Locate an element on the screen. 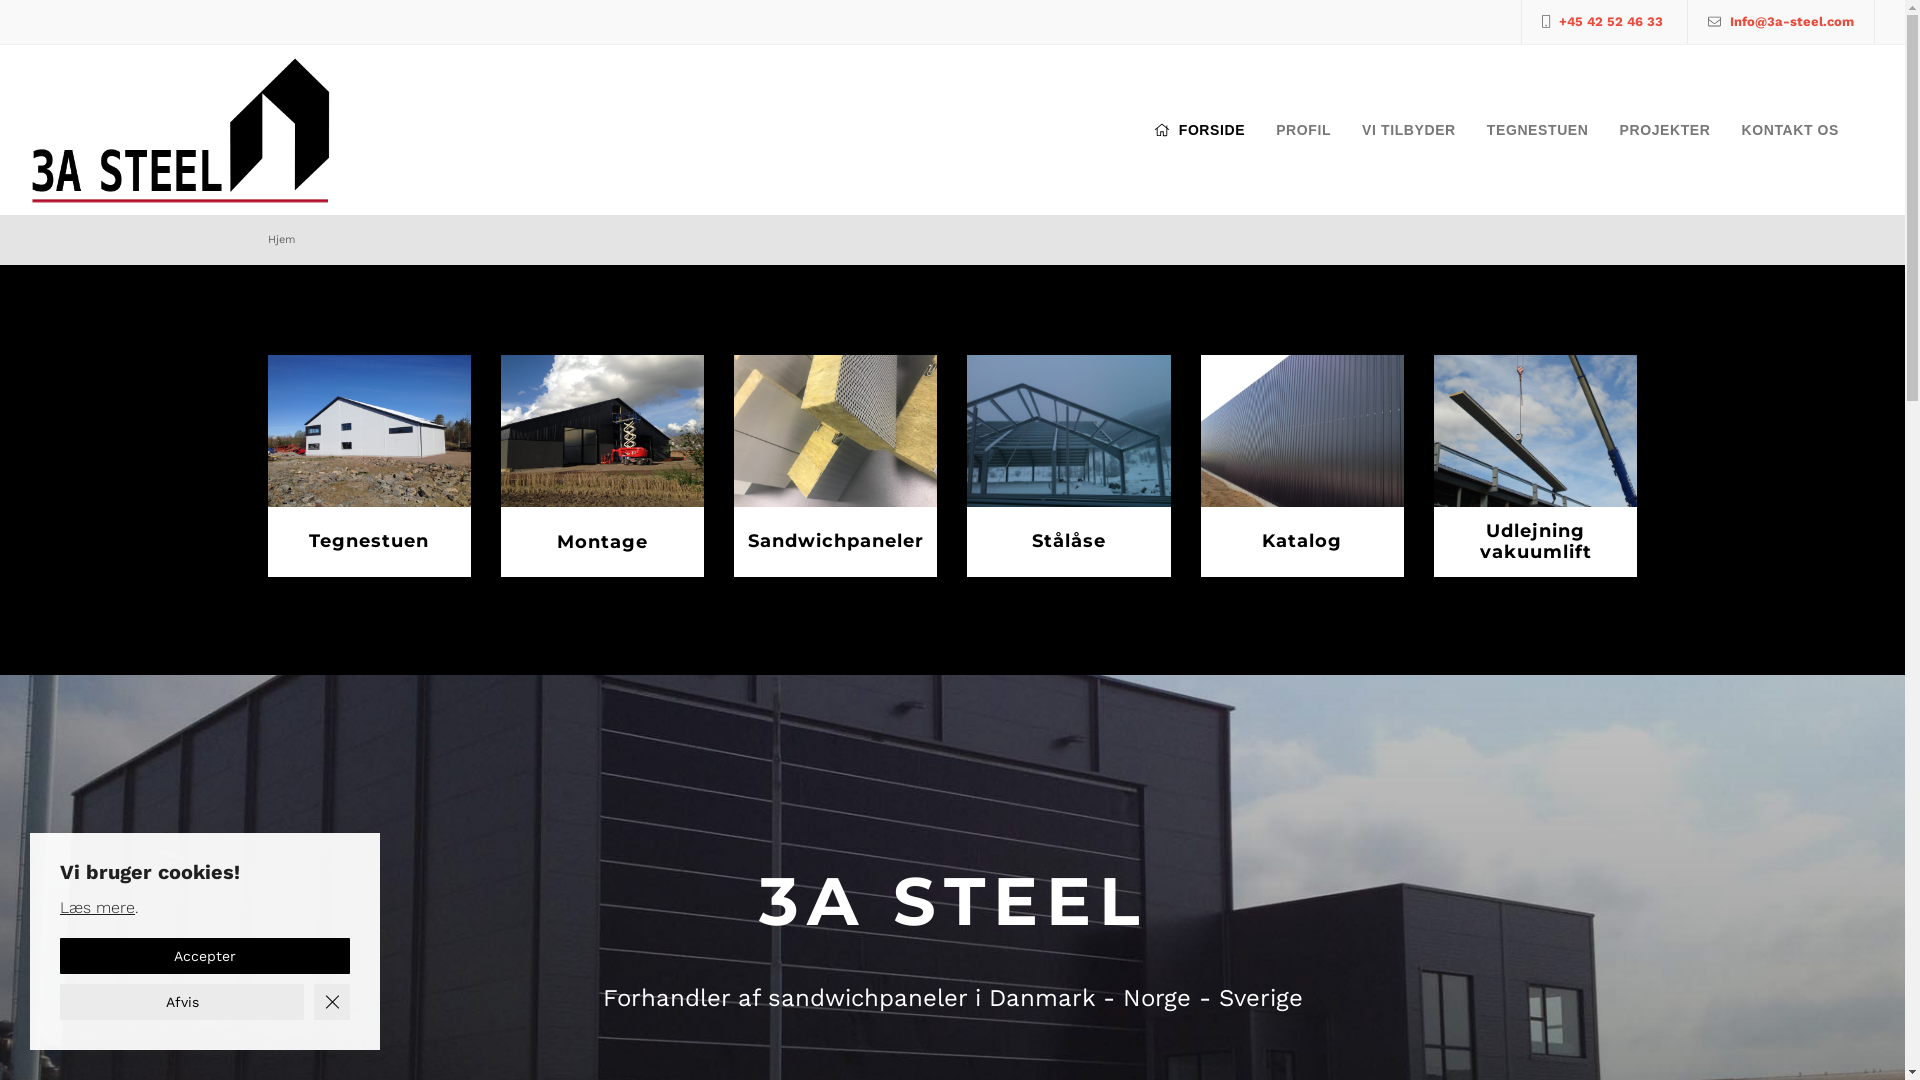 This screenshot has height=1080, width=1920. Close GDPR Cookie Banner is located at coordinates (332, 1002).